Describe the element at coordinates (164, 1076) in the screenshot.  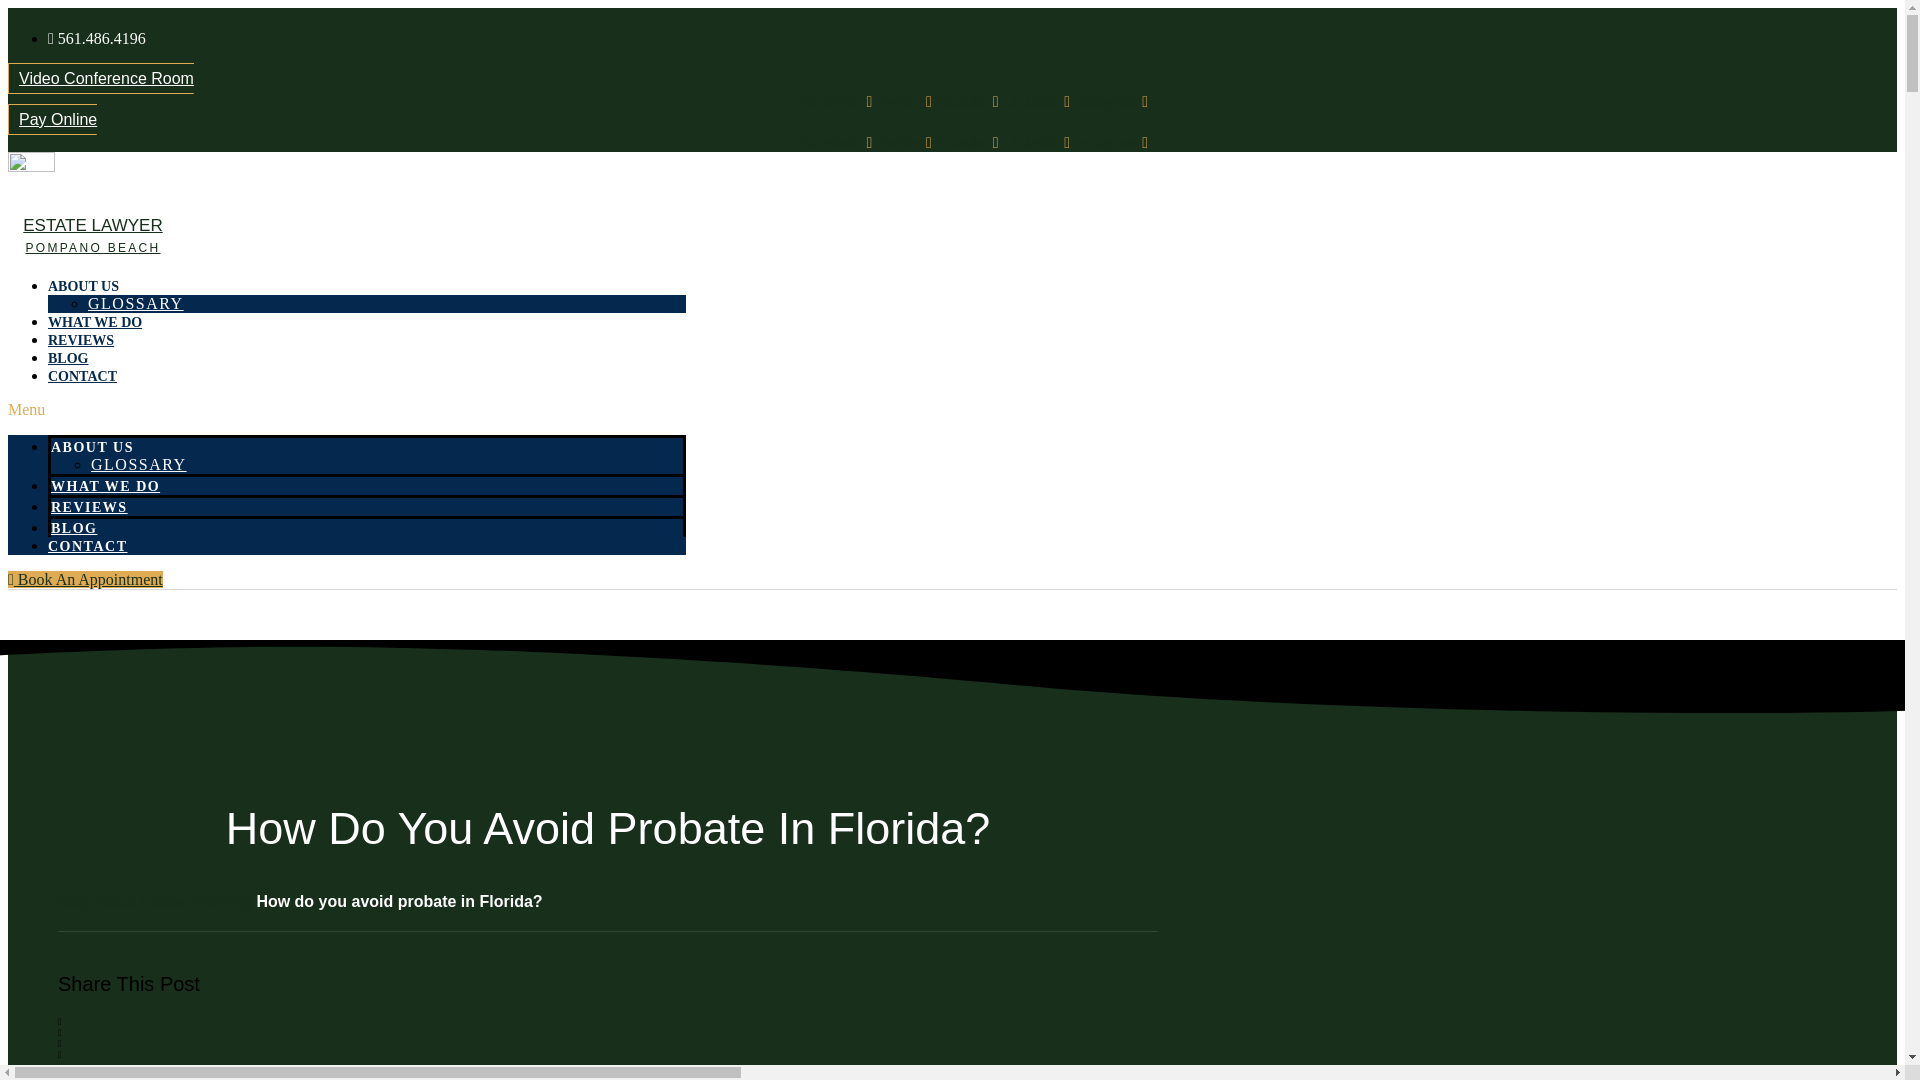
I see `561.486.4196` at that location.